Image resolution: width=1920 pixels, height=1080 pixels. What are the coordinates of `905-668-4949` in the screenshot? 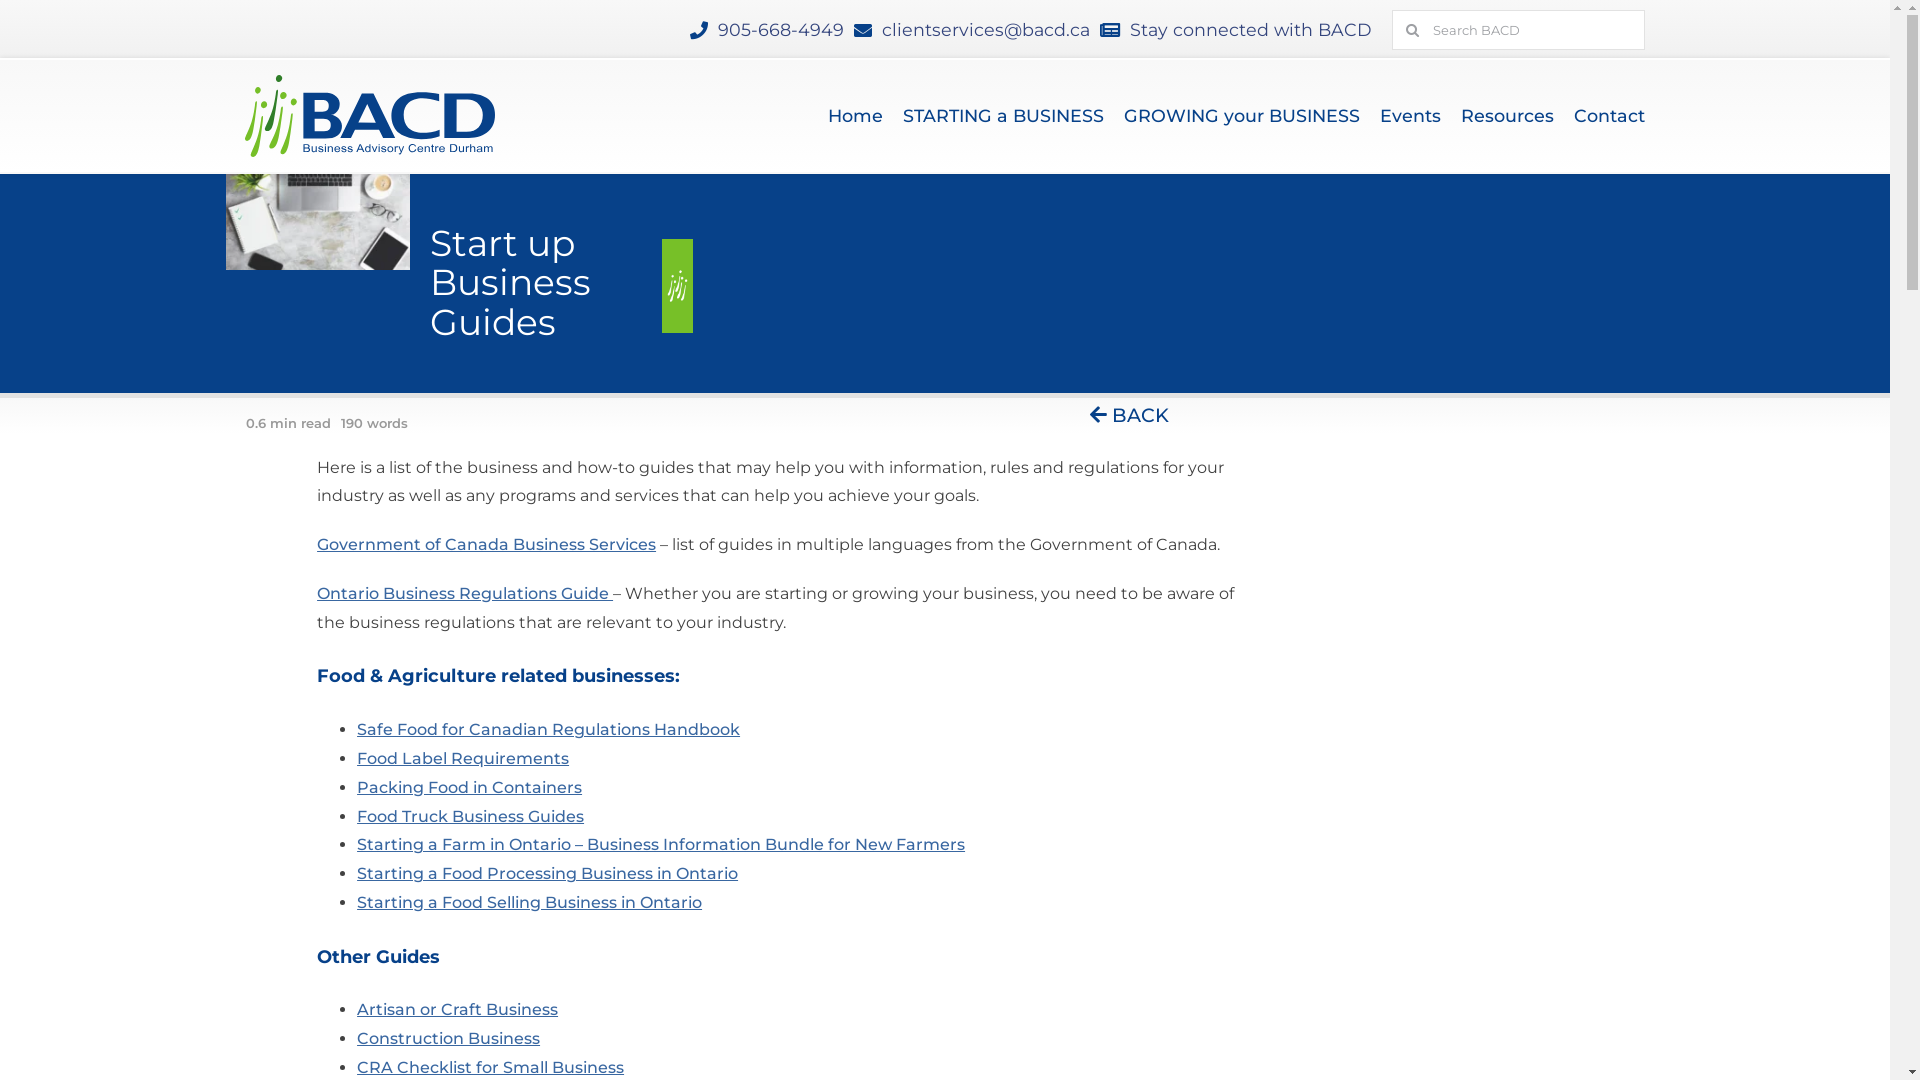 It's located at (781, 30).